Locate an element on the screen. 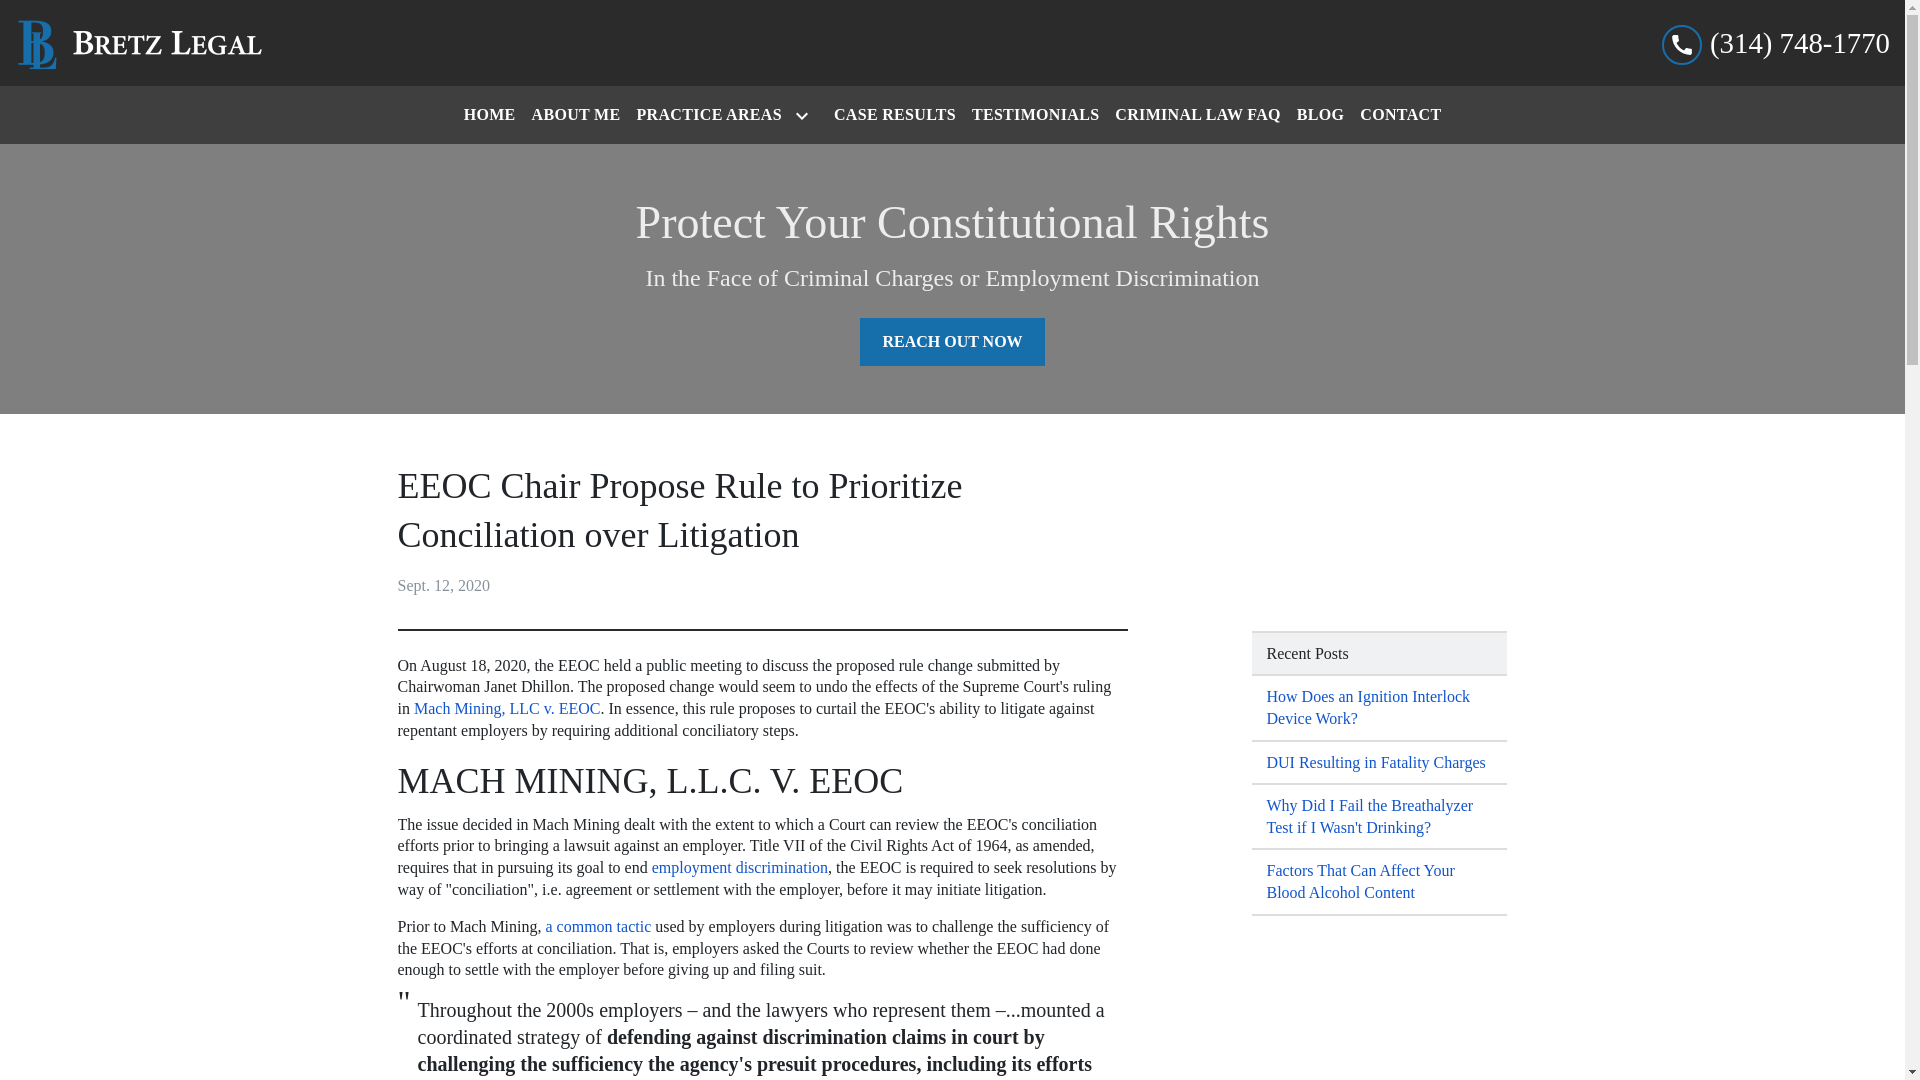 This screenshot has height=1080, width=1920. HOME is located at coordinates (490, 114).